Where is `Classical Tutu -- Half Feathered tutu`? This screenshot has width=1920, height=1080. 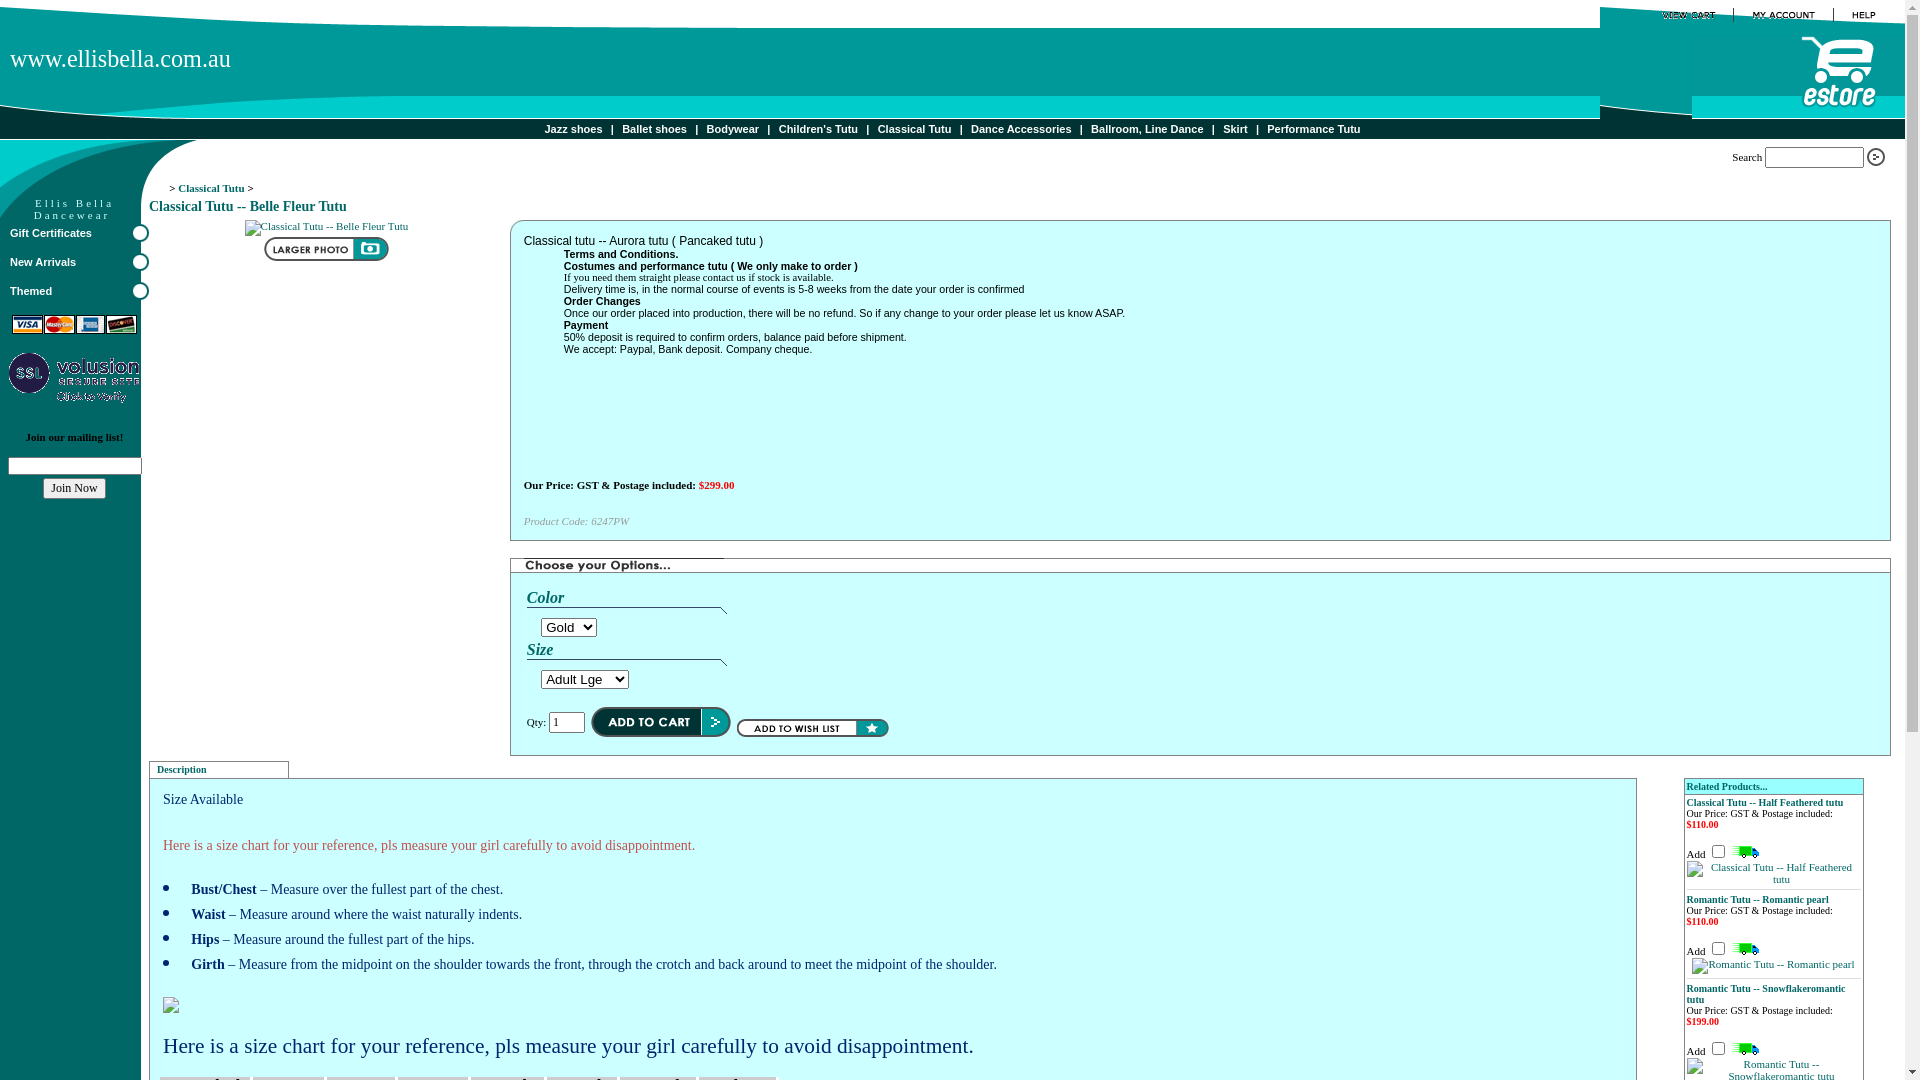
Classical Tutu -- Half Feathered tutu is located at coordinates (1774, 879).